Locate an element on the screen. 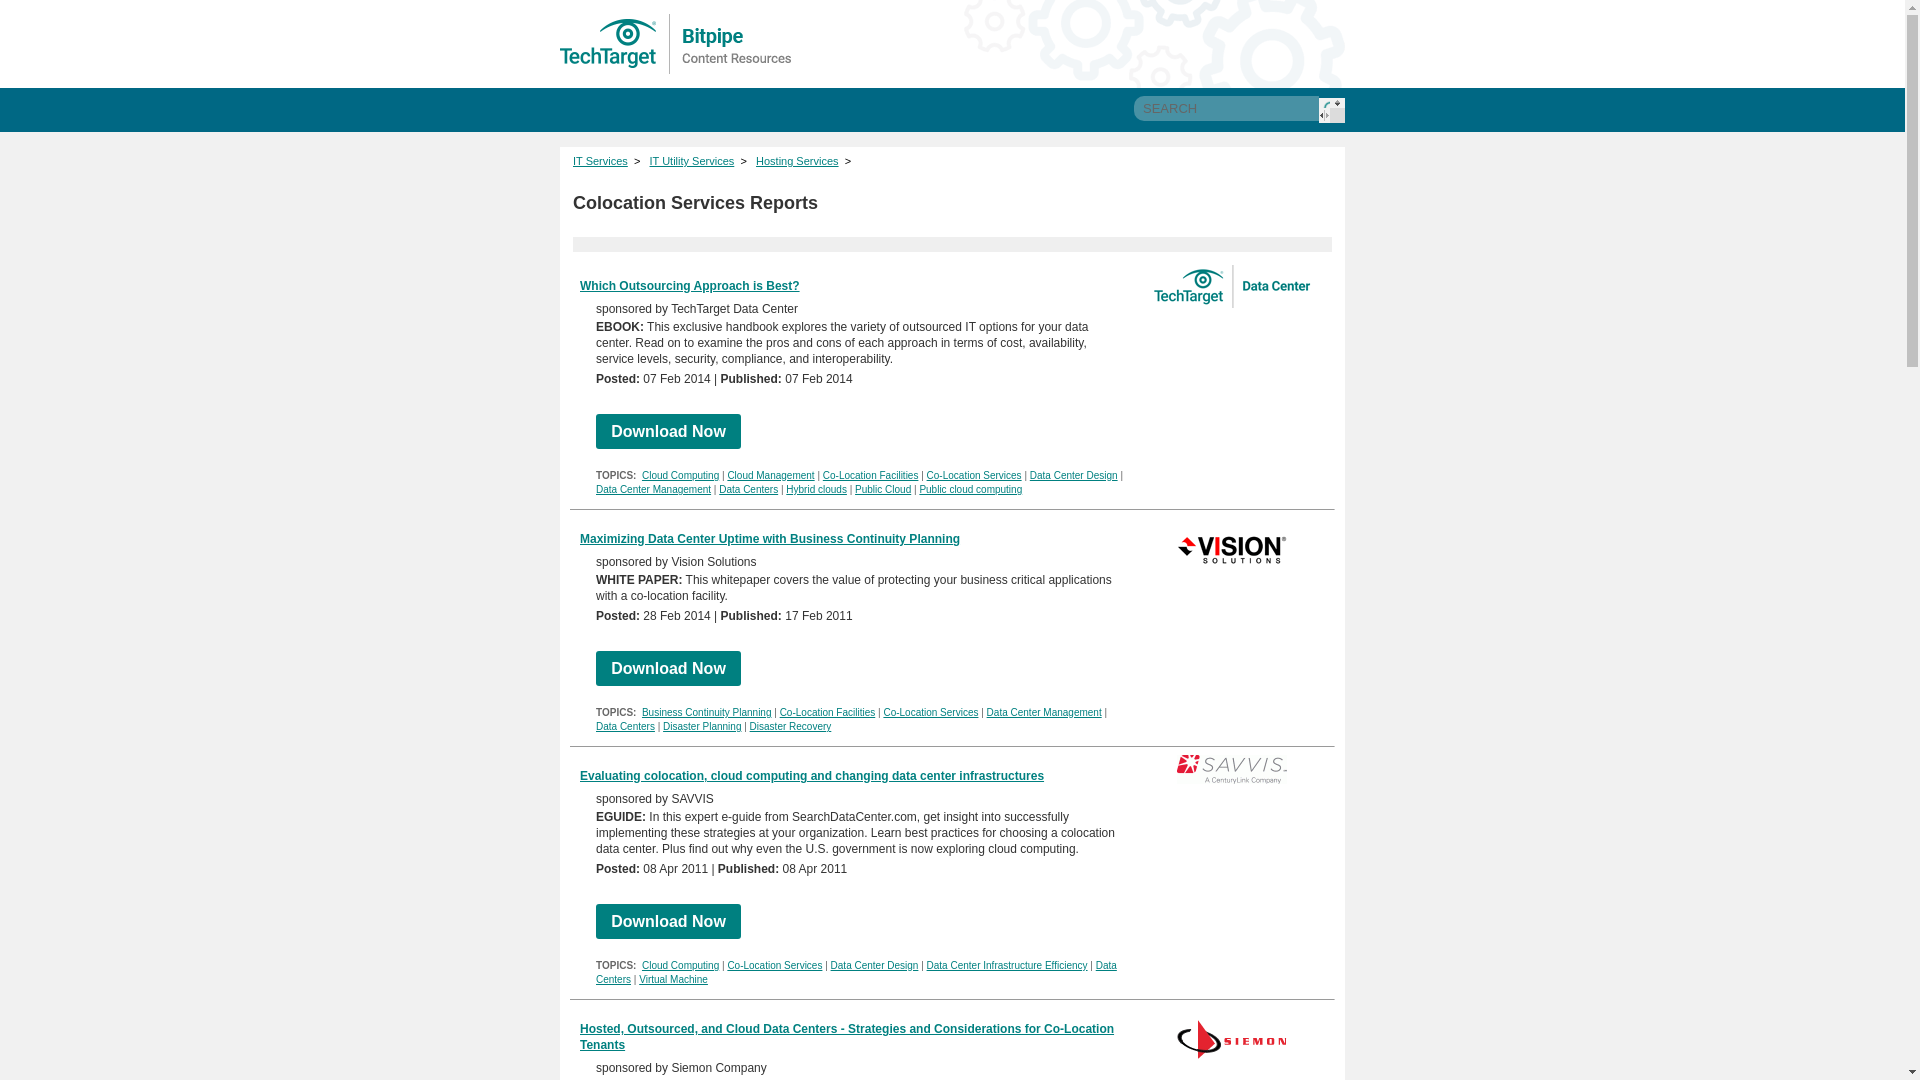 This screenshot has width=1920, height=1080. Data Centers is located at coordinates (624, 726).